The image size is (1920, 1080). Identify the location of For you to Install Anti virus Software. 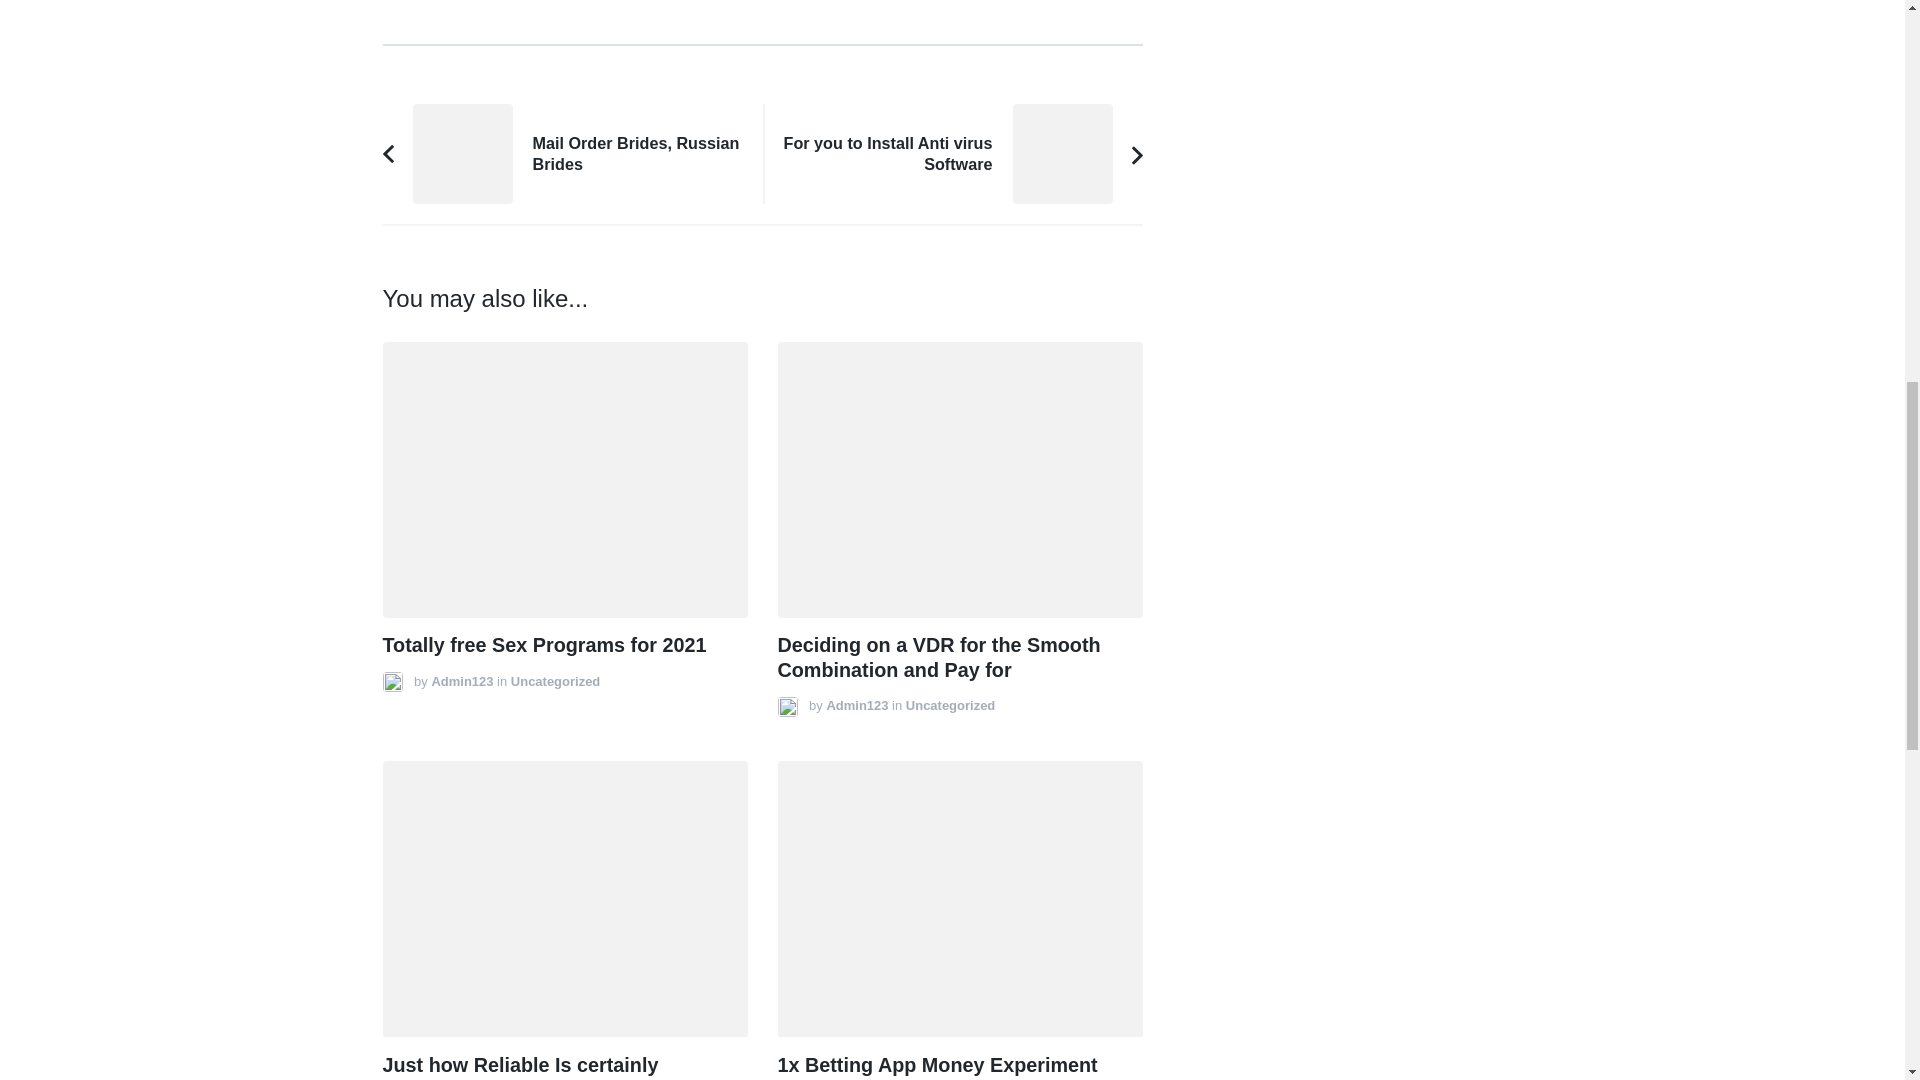
(952, 154).